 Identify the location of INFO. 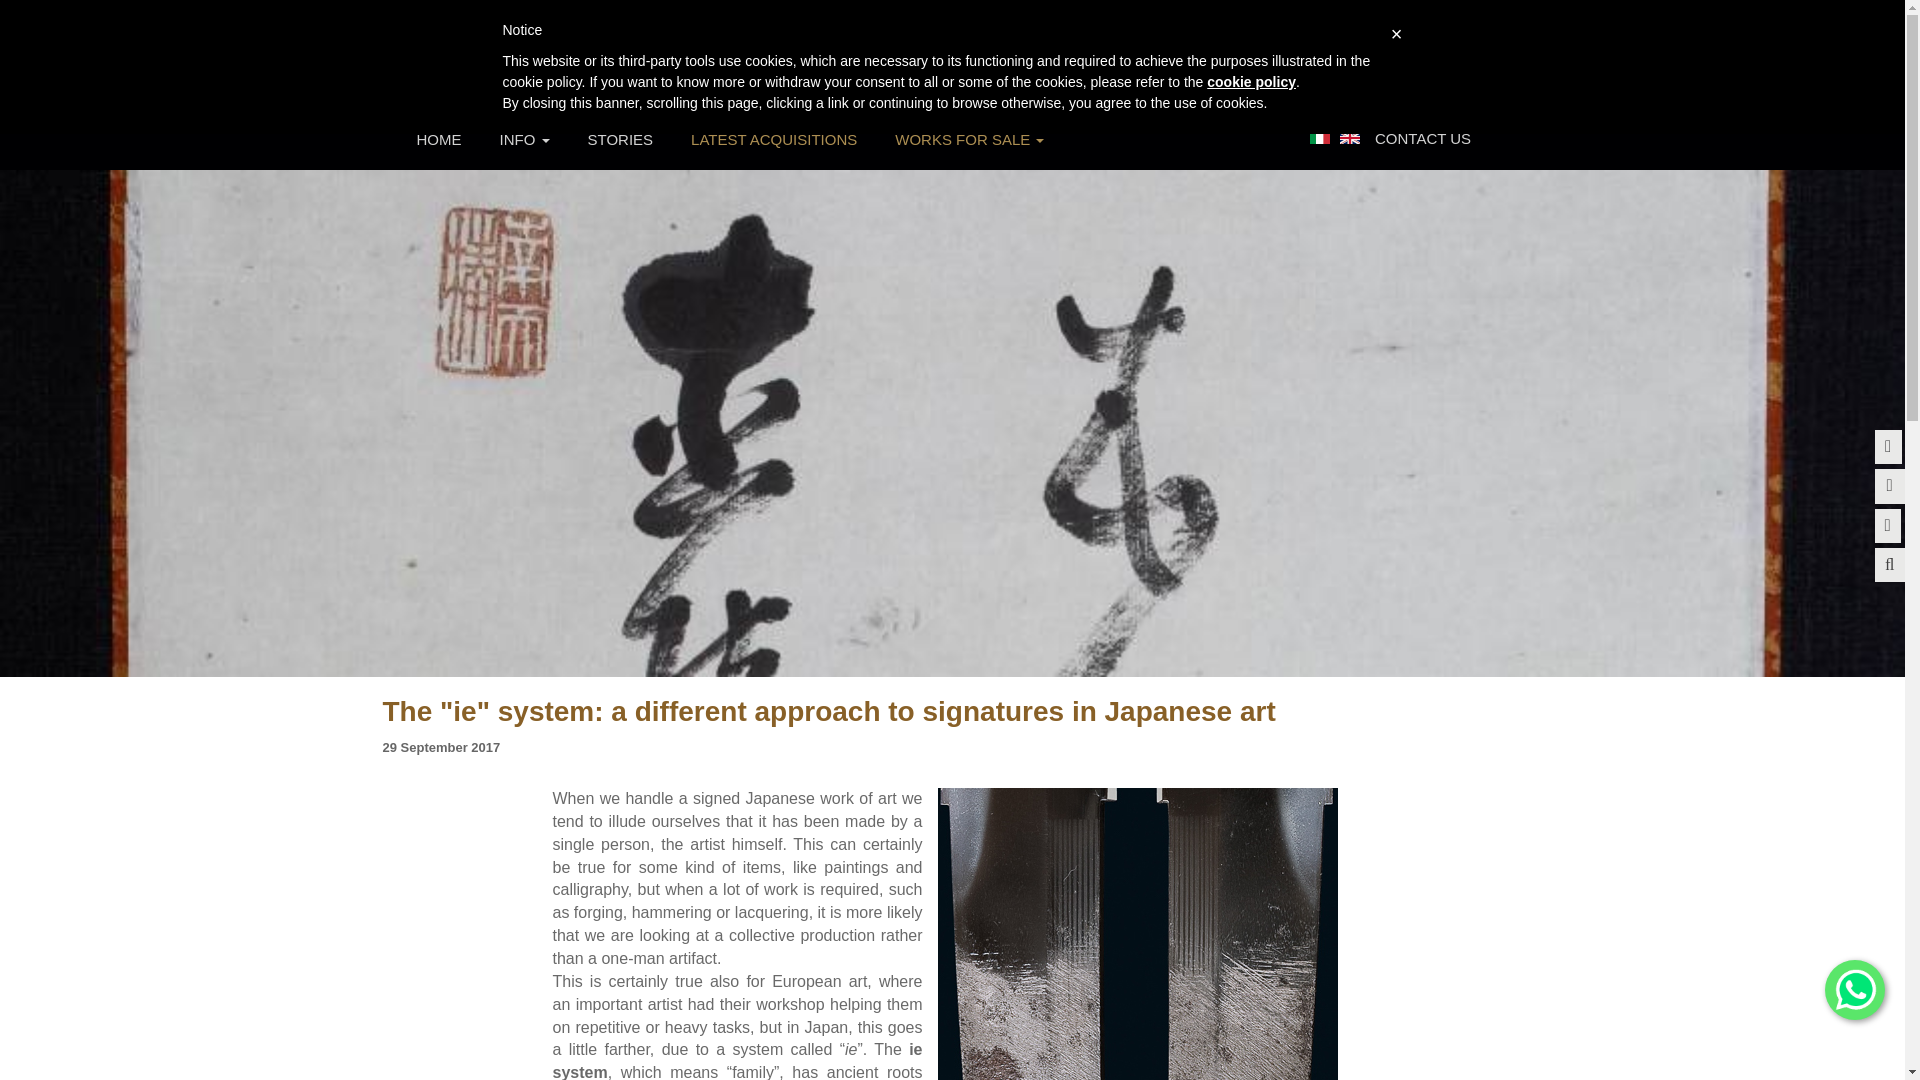
(524, 139).